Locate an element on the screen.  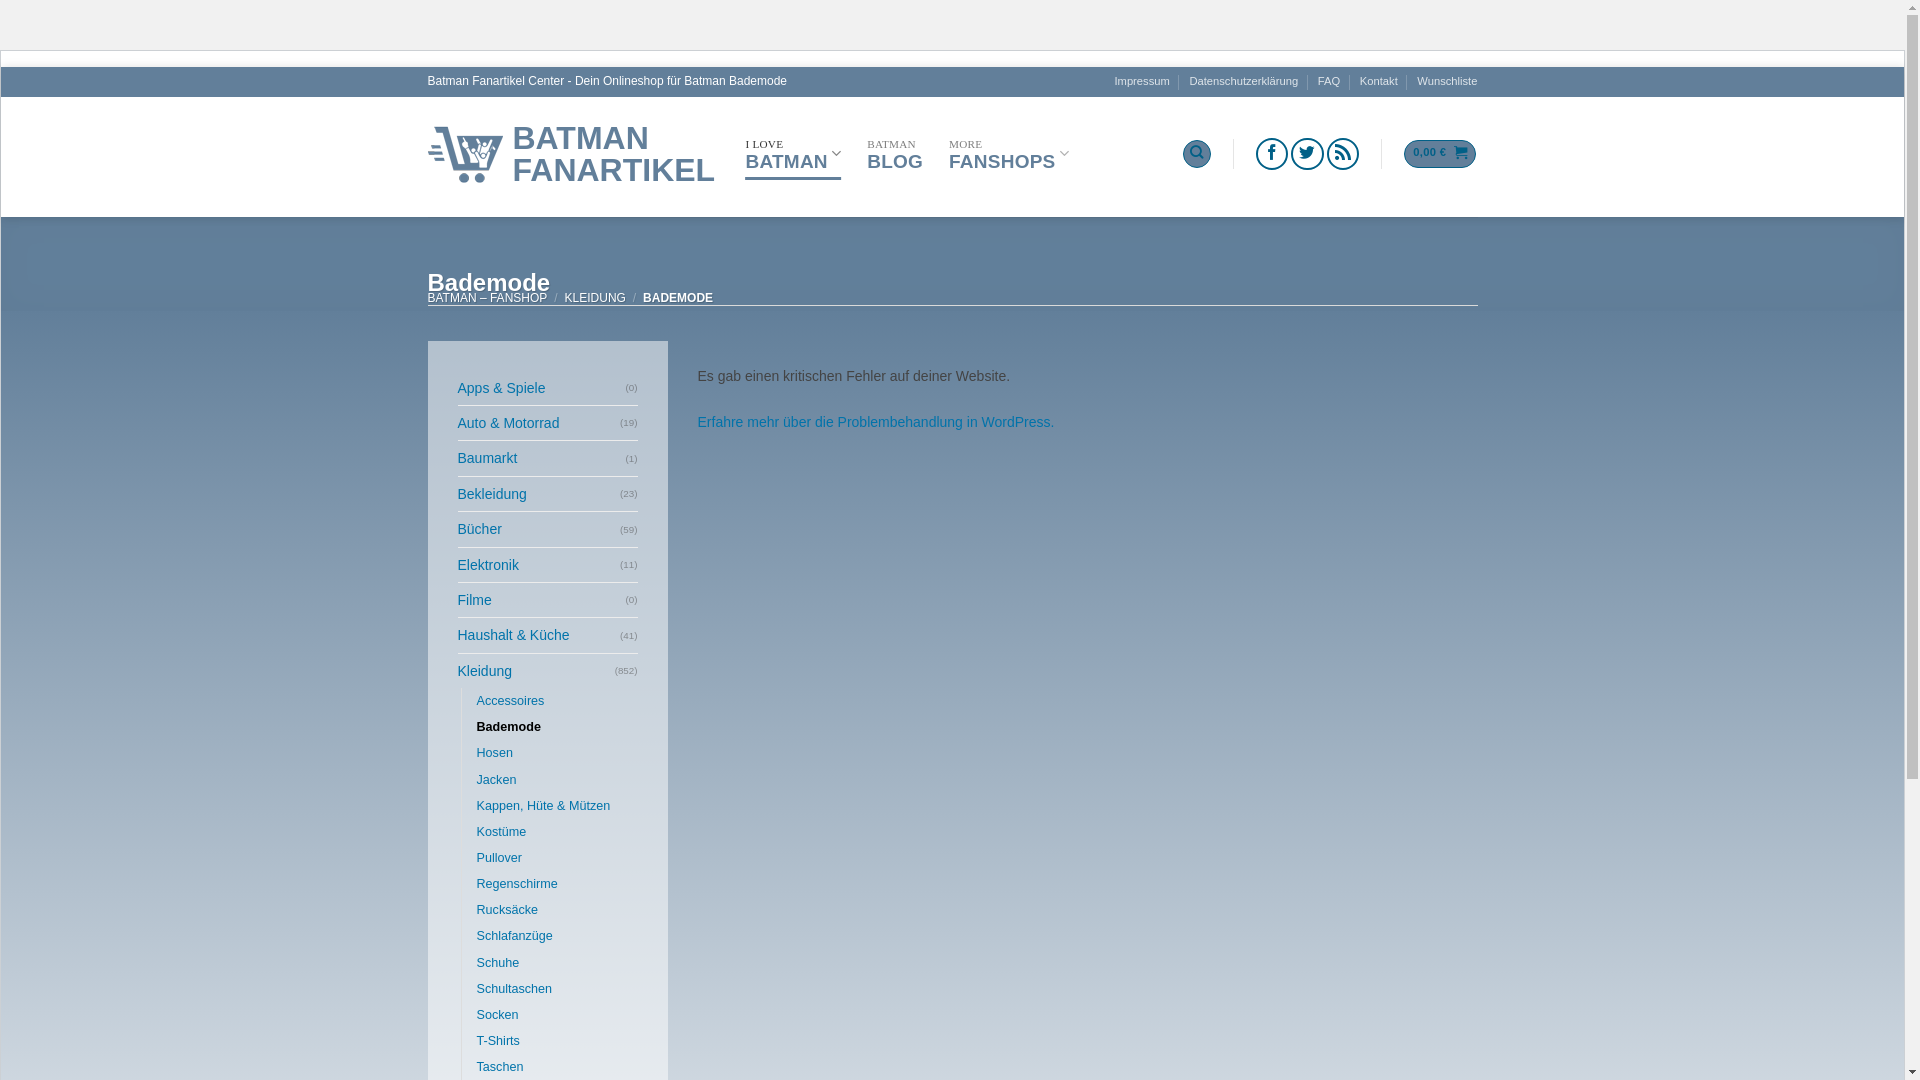
Kontakt is located at coordinates (1379, 82).